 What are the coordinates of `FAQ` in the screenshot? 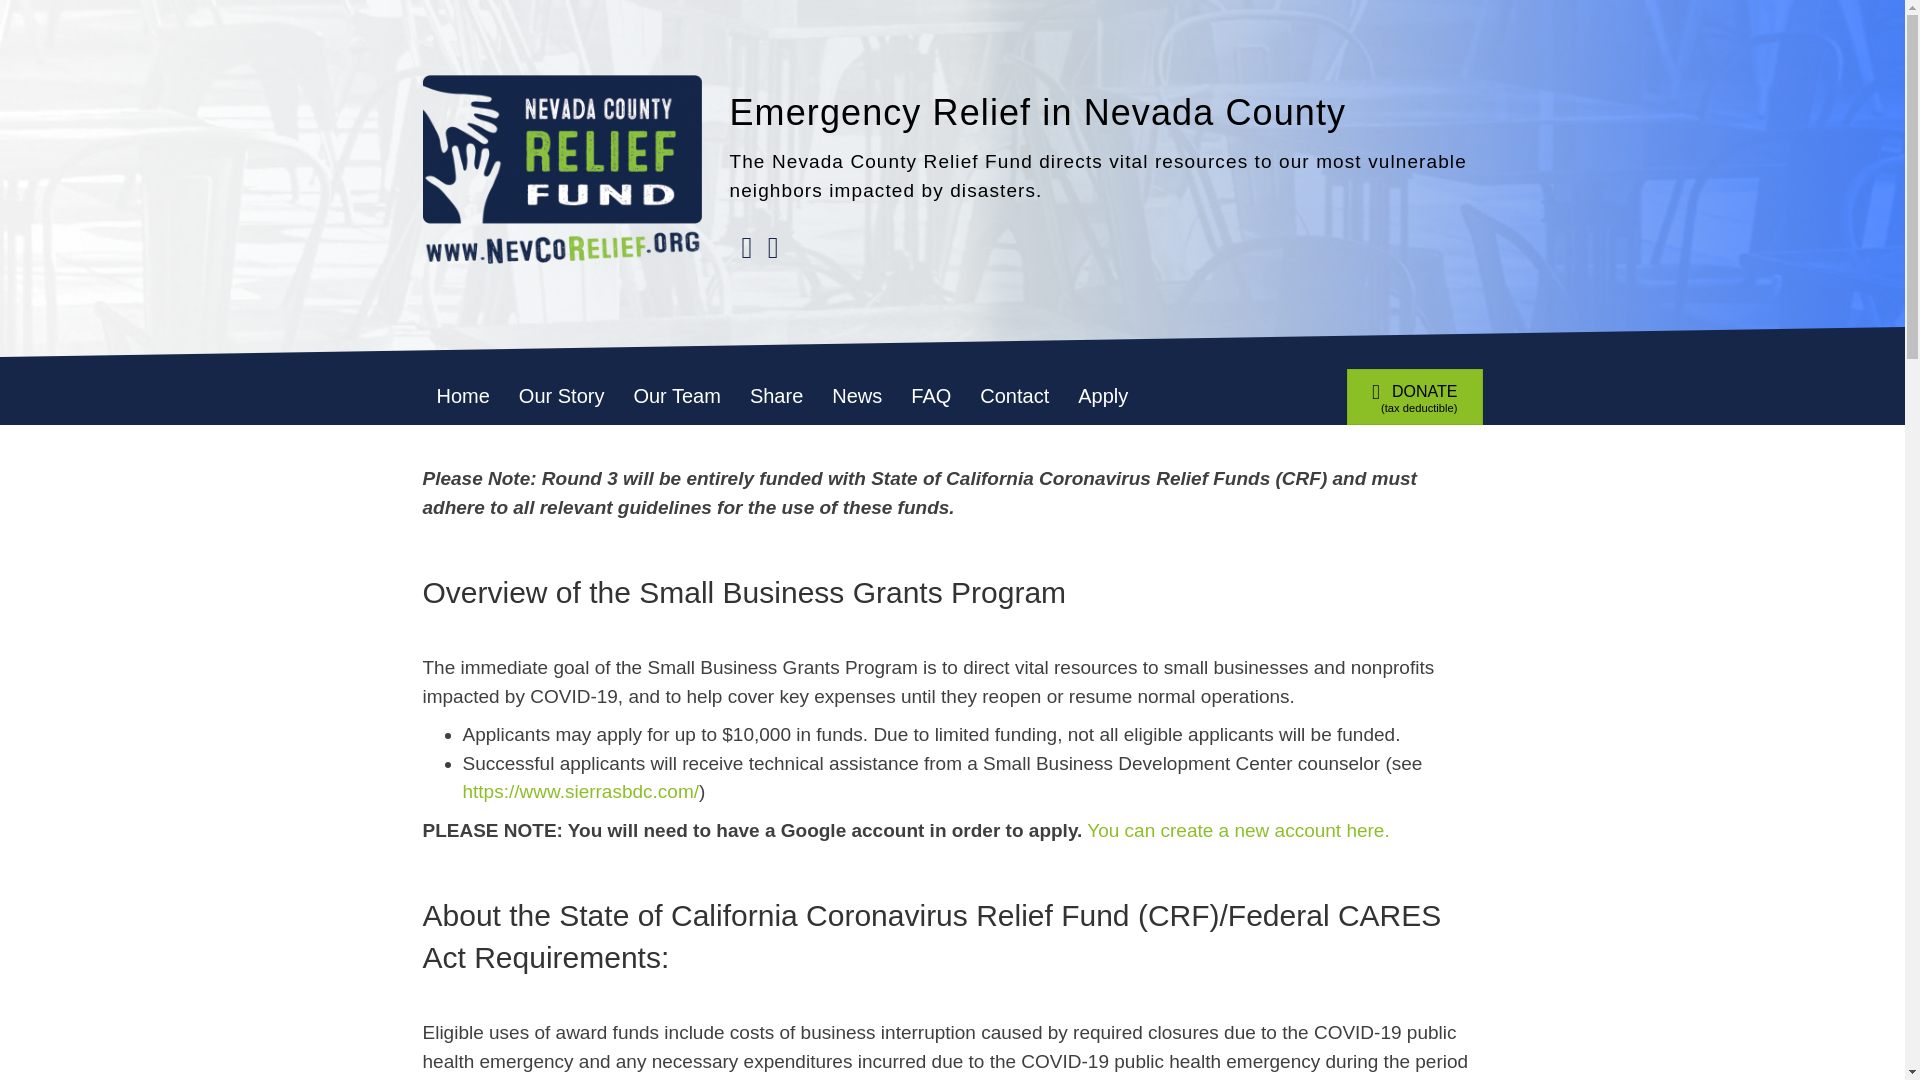 It's located at (930, 396).